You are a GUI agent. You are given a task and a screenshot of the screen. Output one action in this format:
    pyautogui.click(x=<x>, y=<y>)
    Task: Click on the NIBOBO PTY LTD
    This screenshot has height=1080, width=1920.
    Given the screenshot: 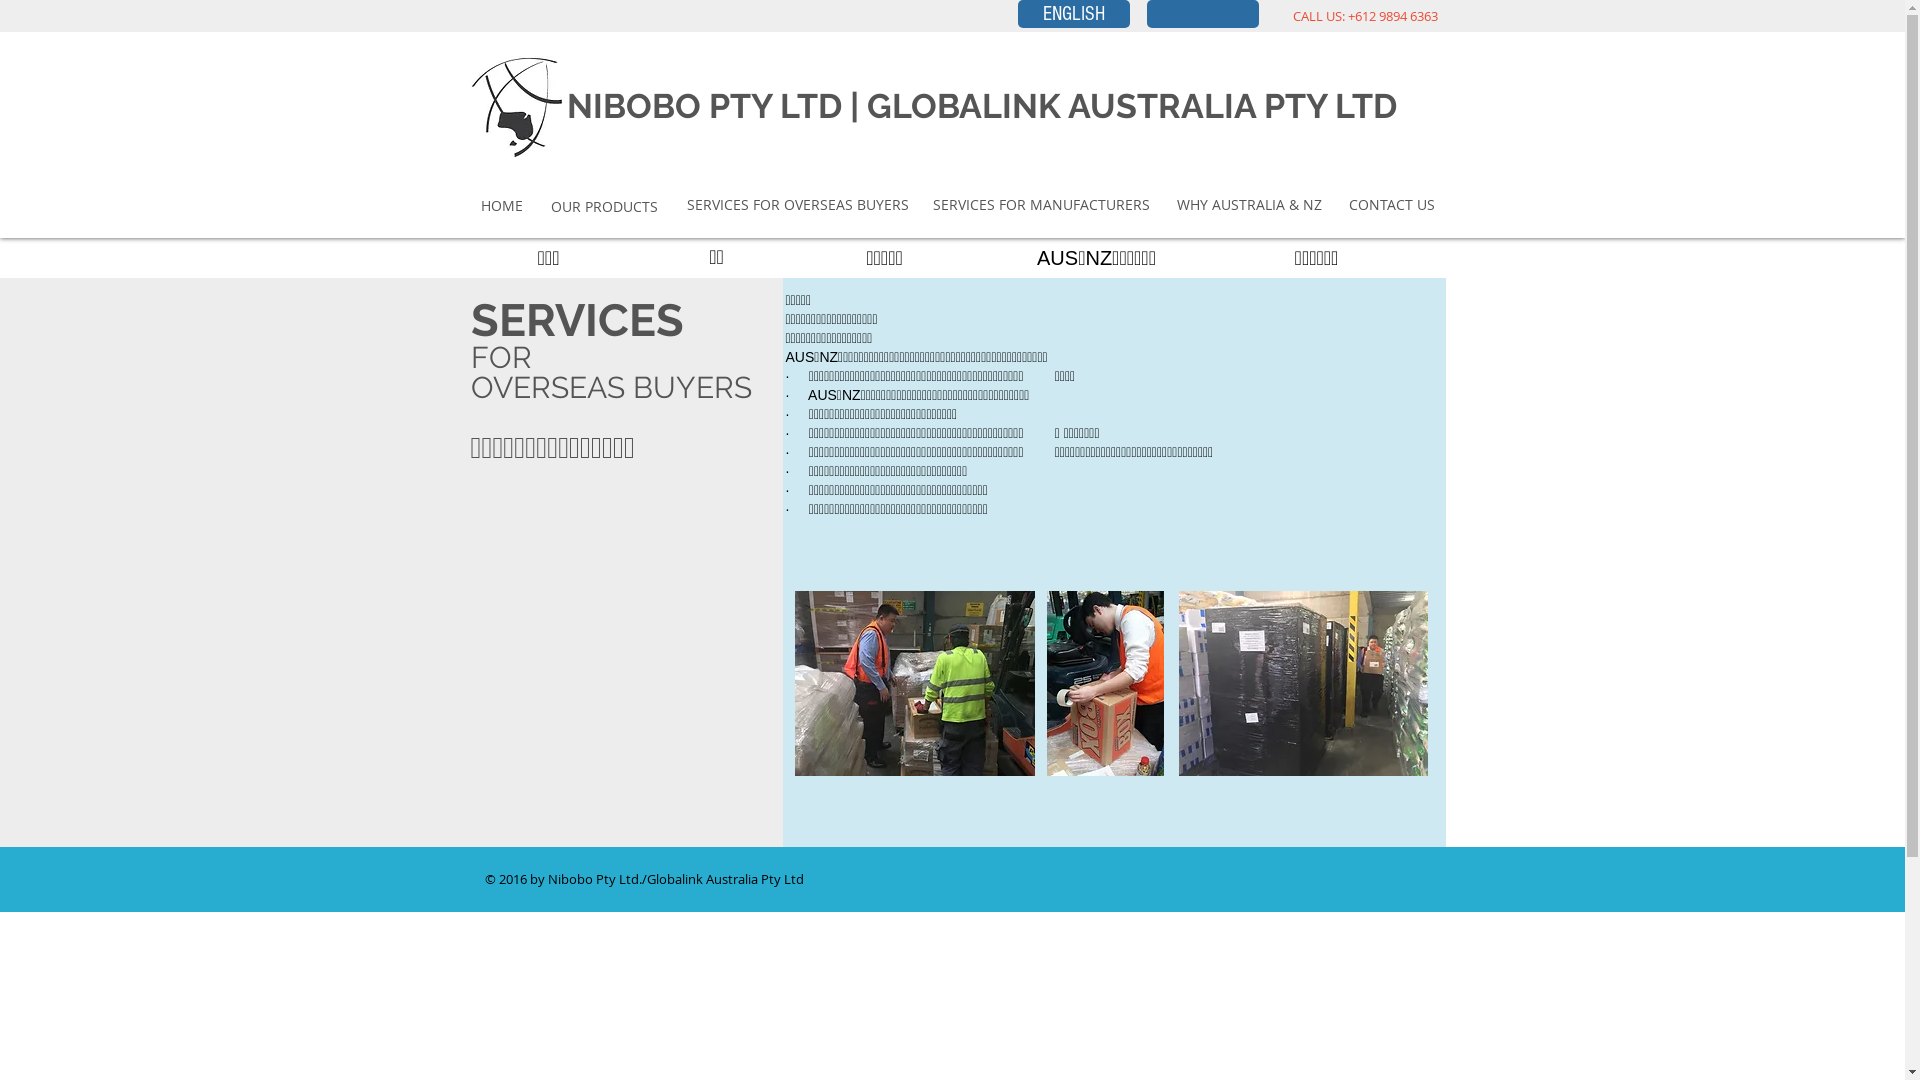 What is the action you would take?
    pyautogui.click(x=704, y=106)
    